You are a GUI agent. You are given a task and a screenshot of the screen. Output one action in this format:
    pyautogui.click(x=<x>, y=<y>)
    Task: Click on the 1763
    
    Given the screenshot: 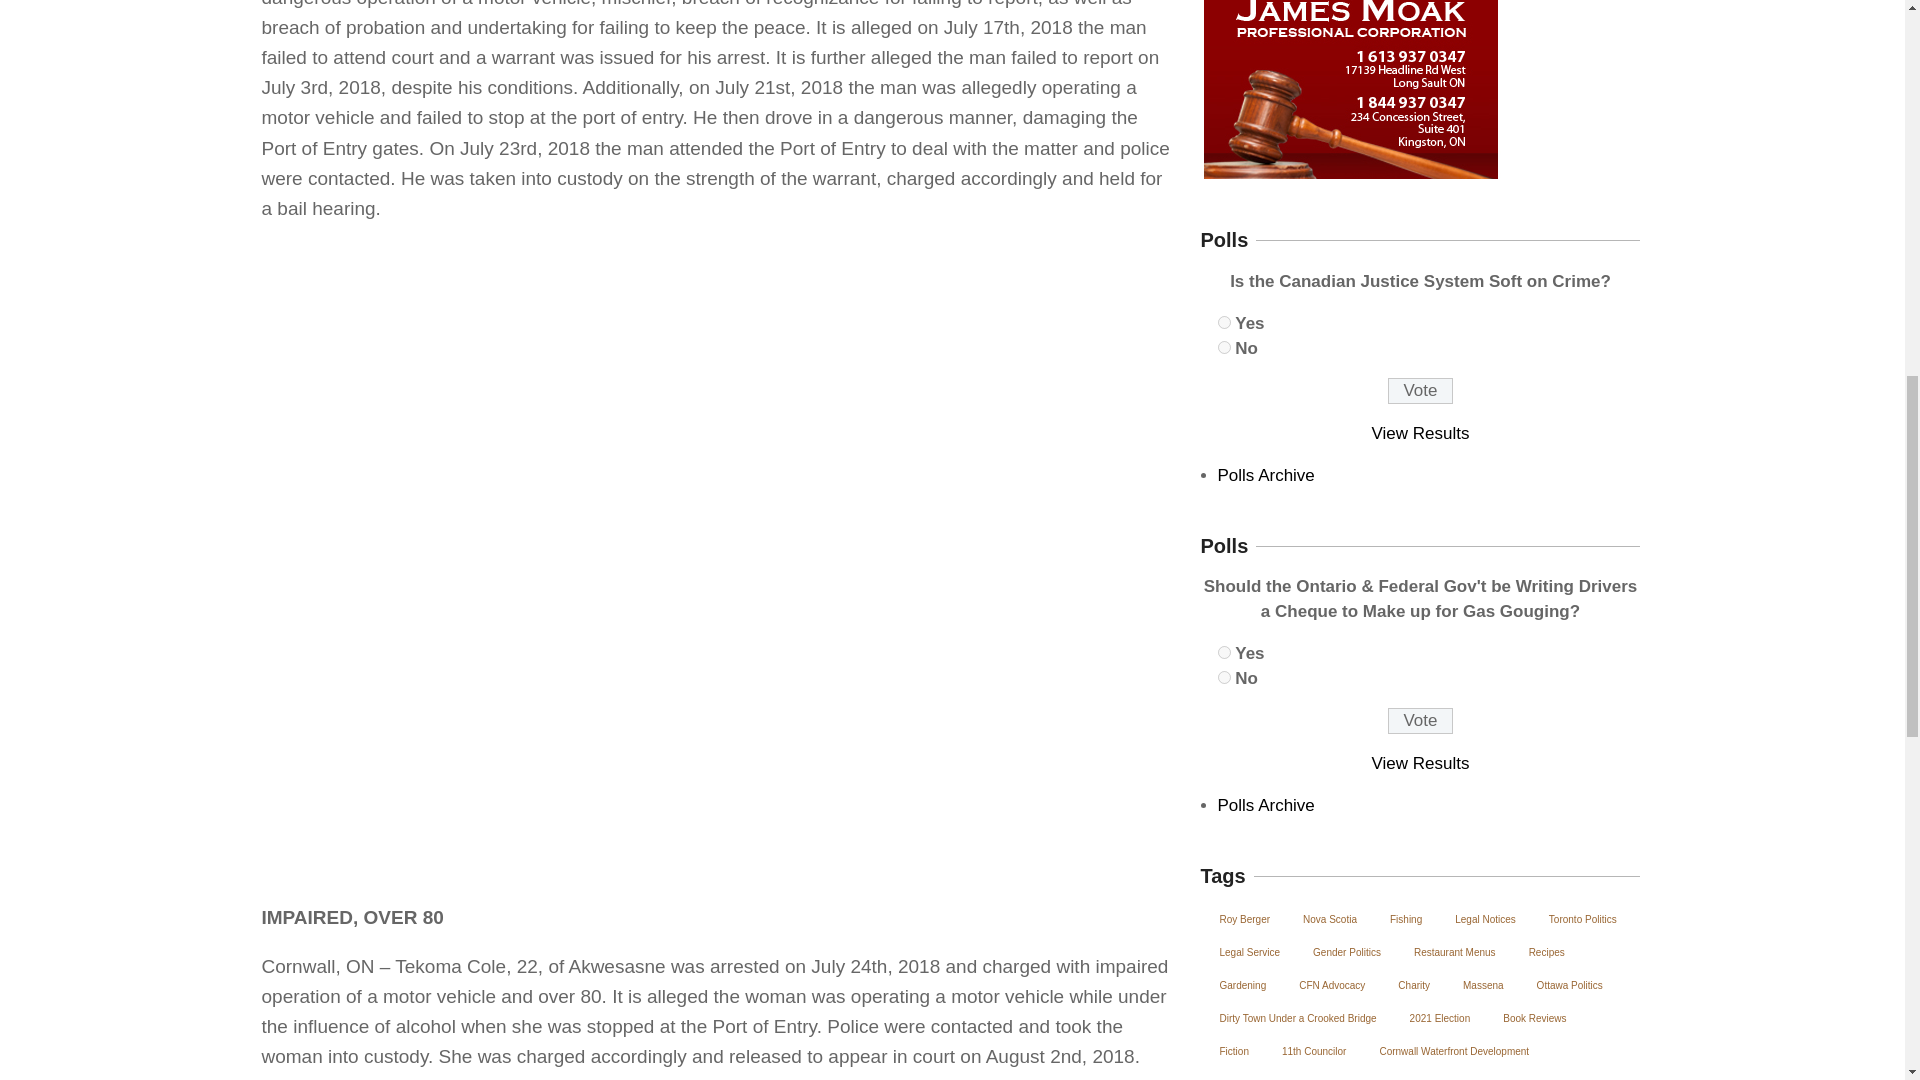 What is the action you would take?
    pyautogui.click(x=1224, y=676)
    